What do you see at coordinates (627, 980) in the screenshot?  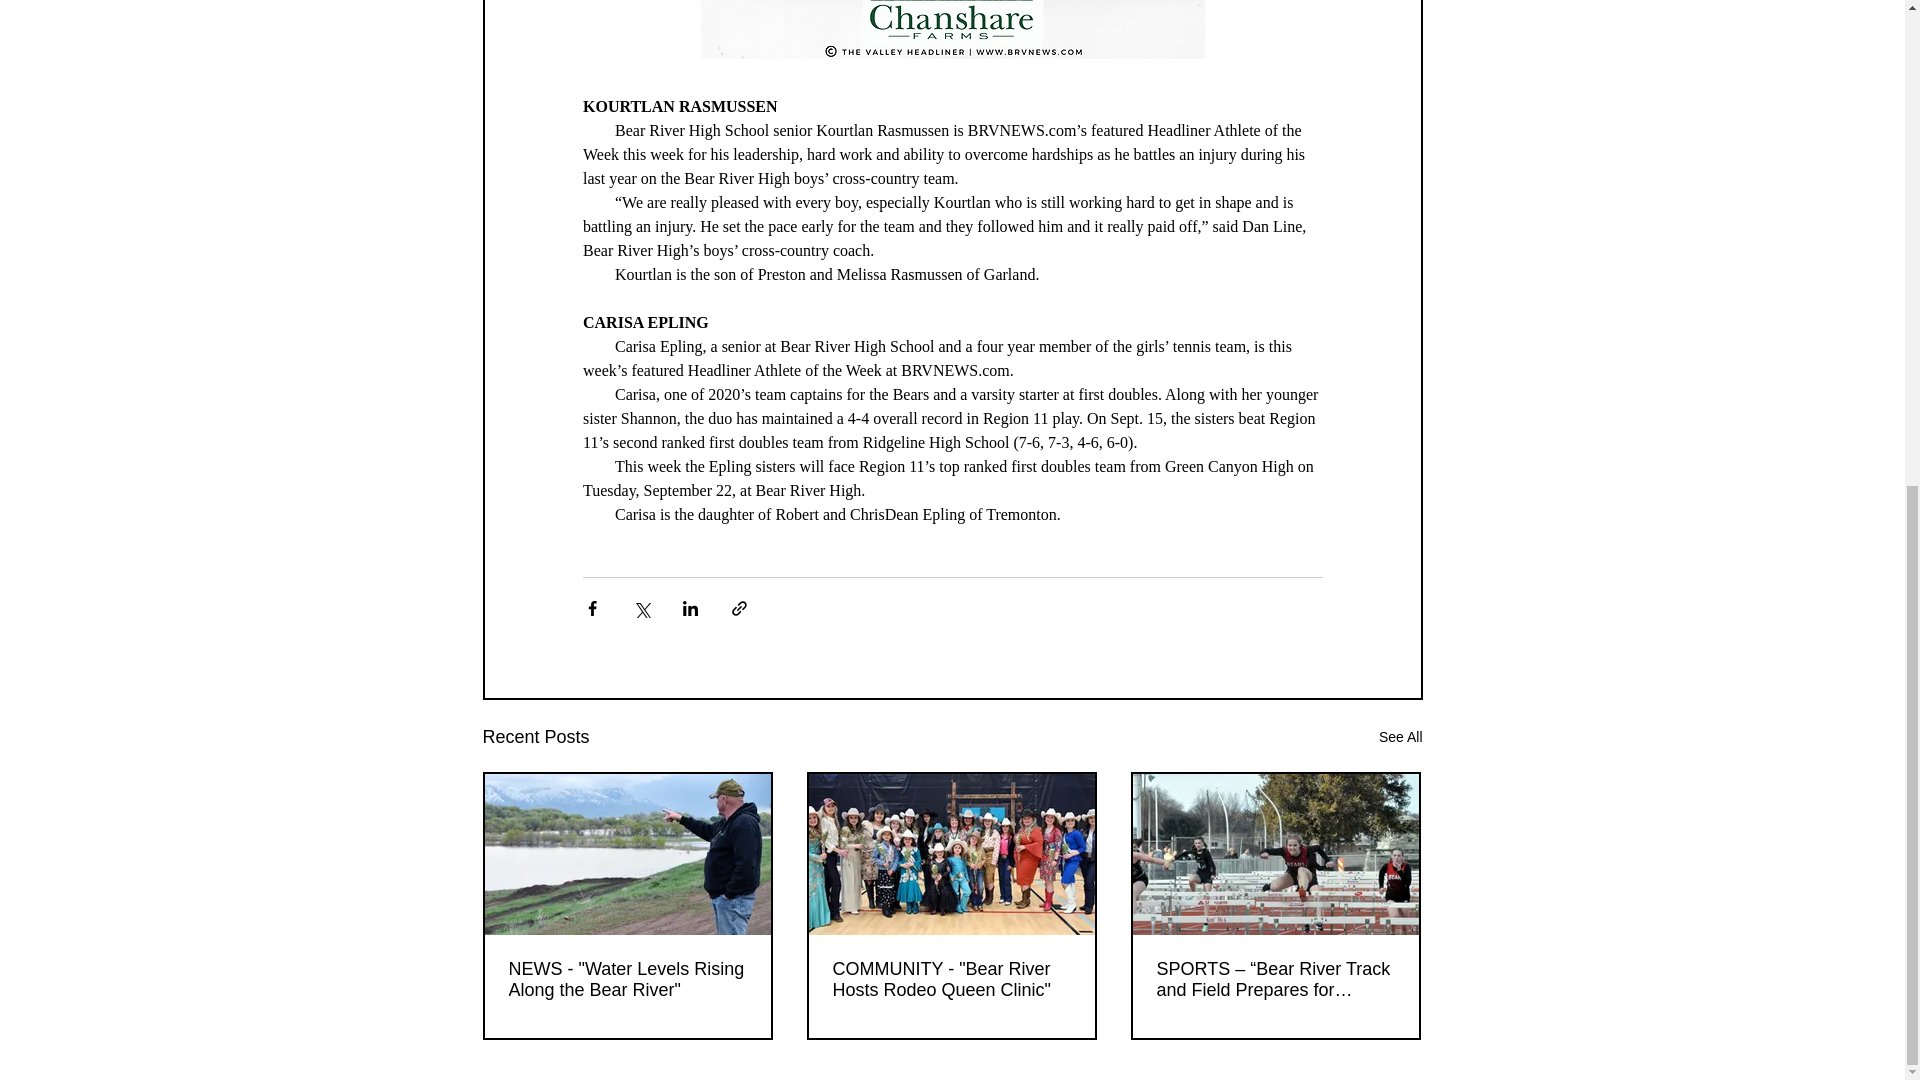 I see `NEWS - "Water Levels Rising Along the Bear River"` at bounding box center [627, 980].